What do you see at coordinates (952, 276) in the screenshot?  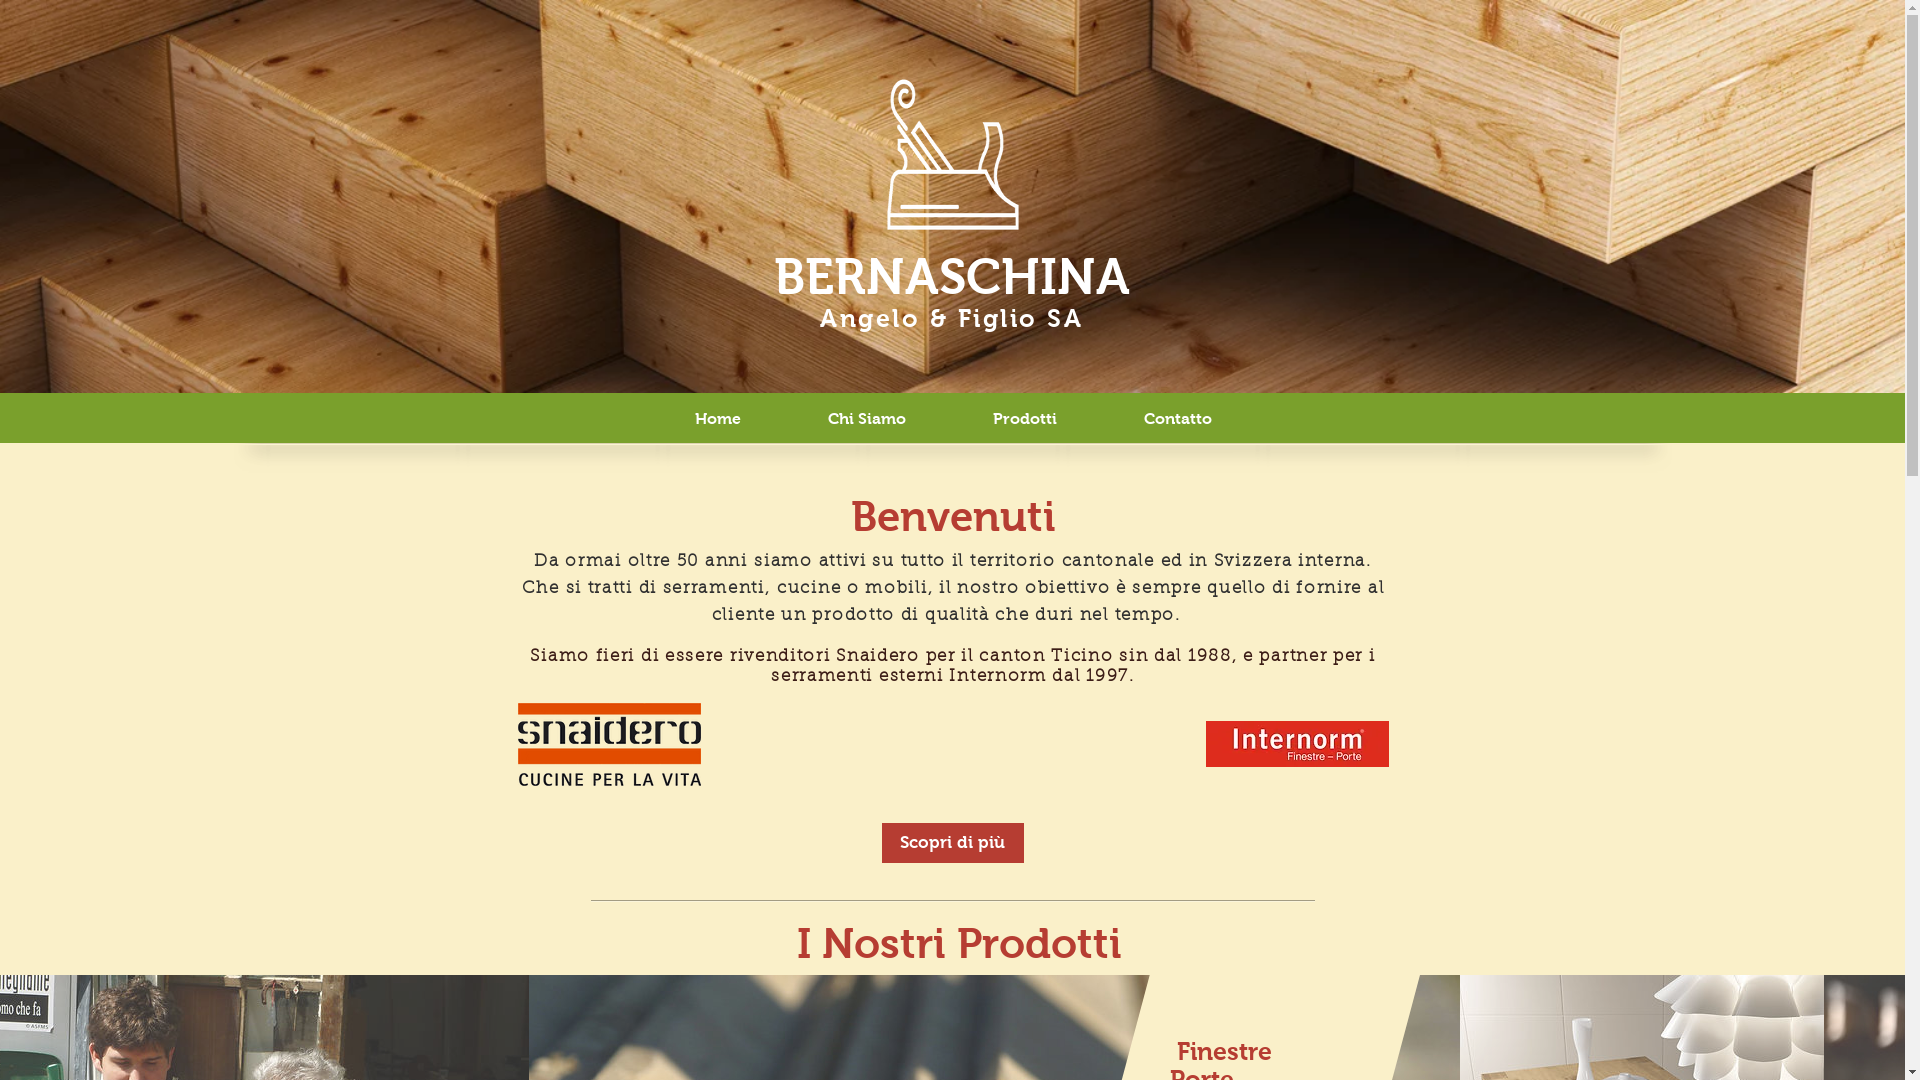 I see `BERNASCHINA` at bounding box center [952, 276].